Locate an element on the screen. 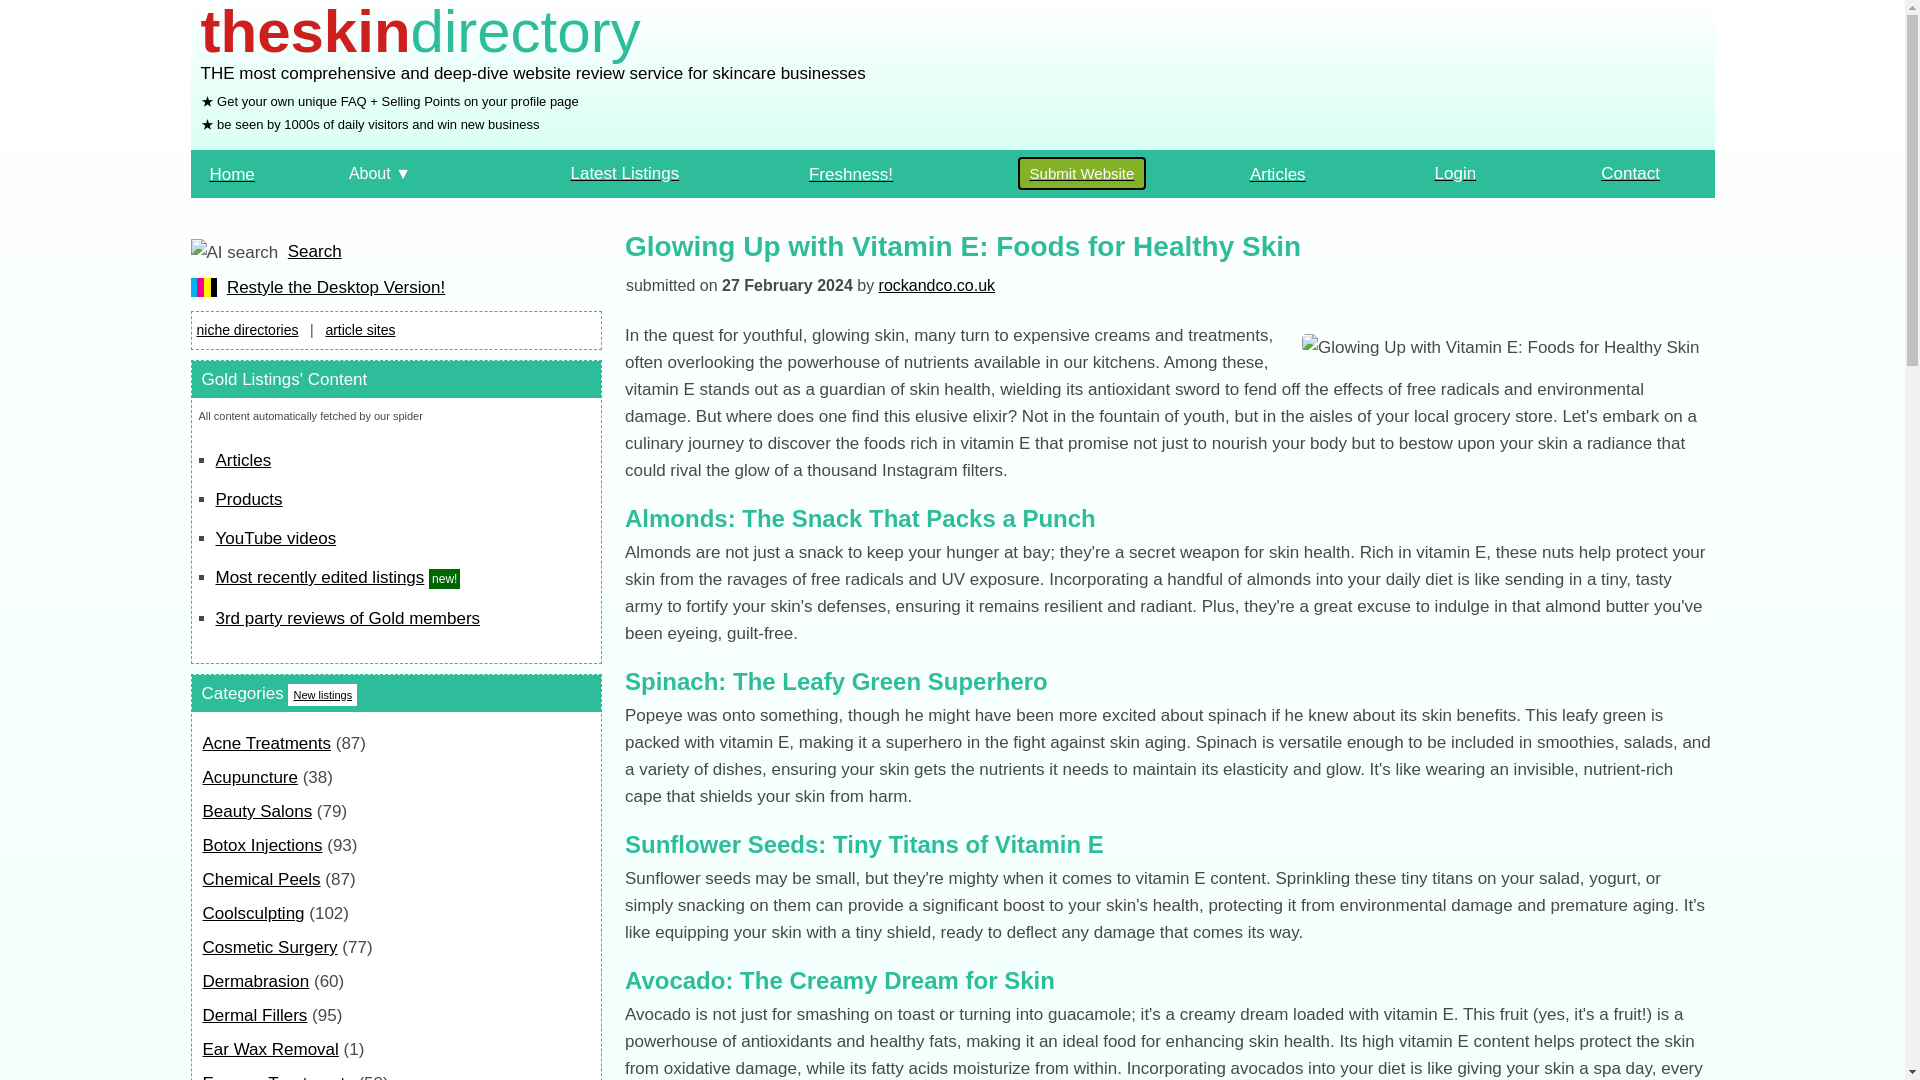 Image resolution: width=1920 pixels, height=1080 pixels. Freshness! is located at coordinates (850, 173).